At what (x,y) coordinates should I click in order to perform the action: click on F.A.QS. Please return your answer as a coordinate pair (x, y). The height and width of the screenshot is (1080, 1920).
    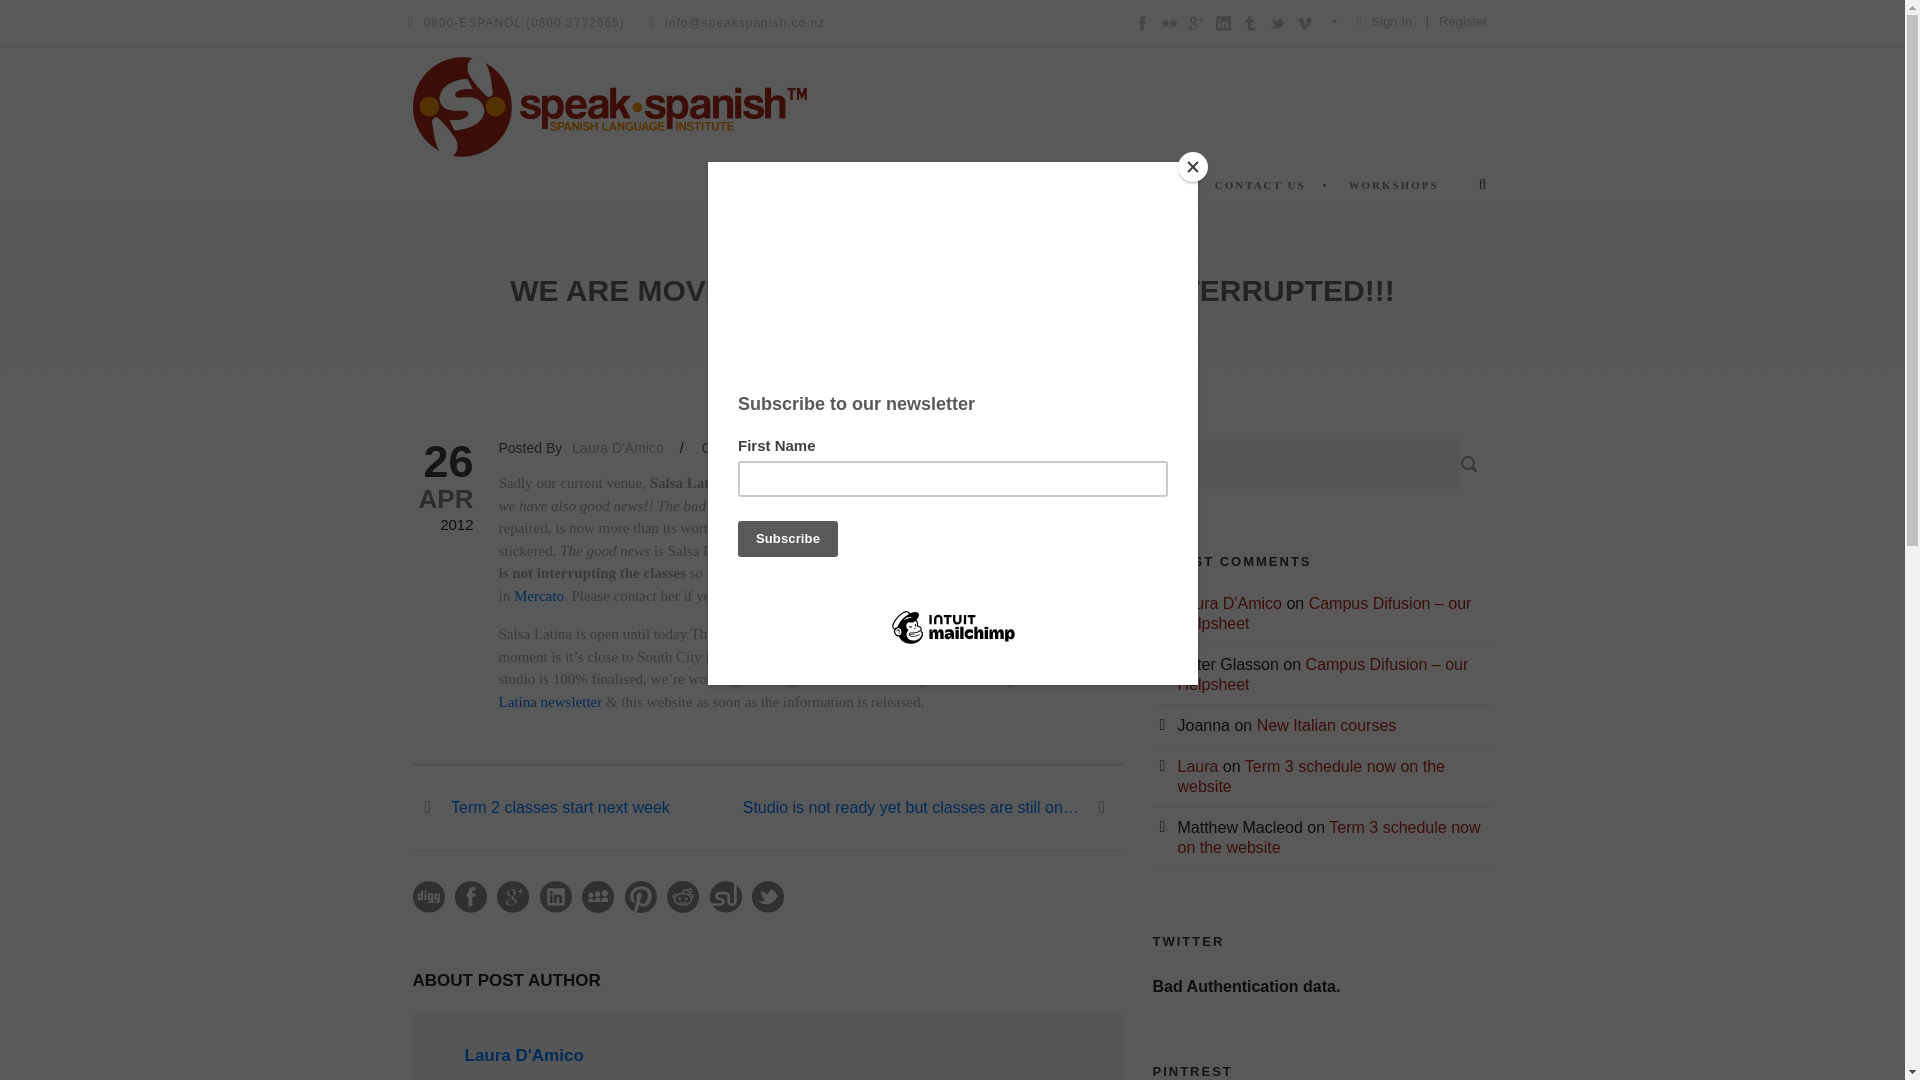
    Looking at the image, I should click on (1142, 190).